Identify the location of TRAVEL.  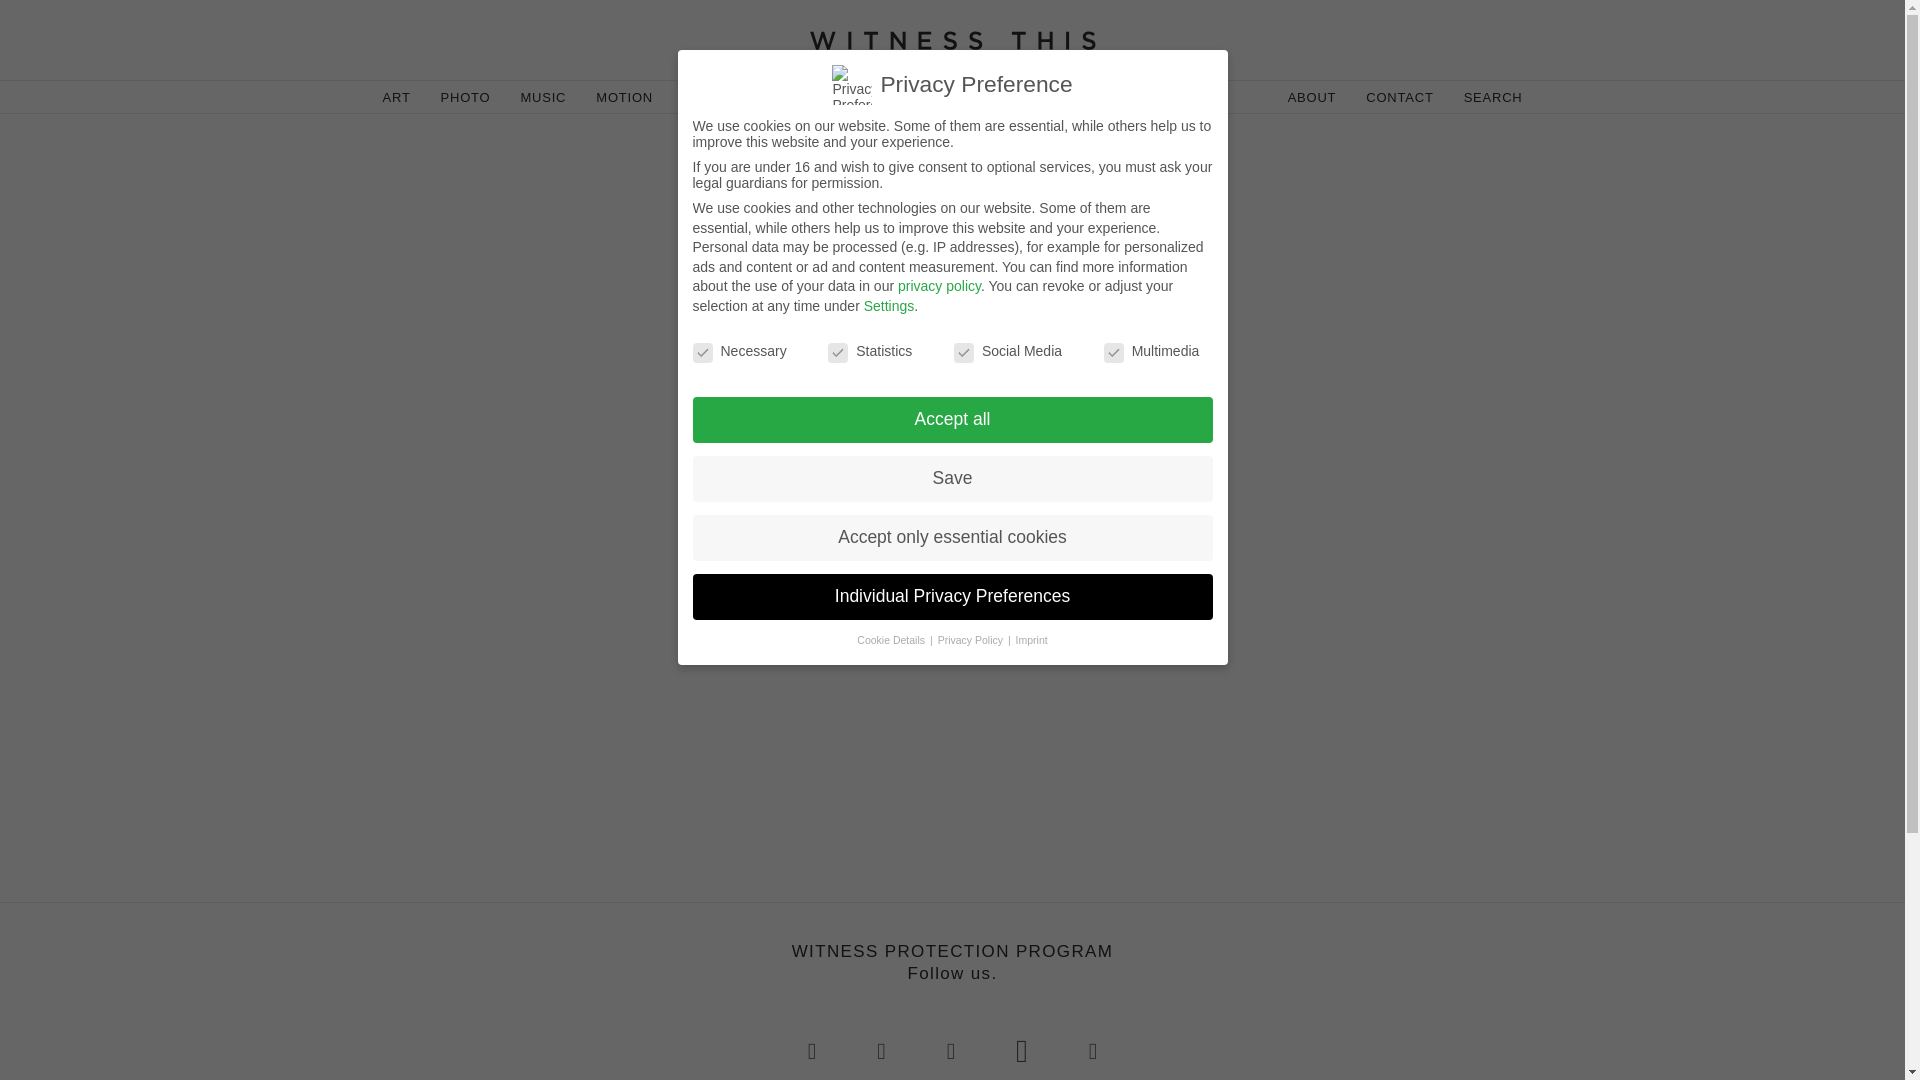
(785, 97).